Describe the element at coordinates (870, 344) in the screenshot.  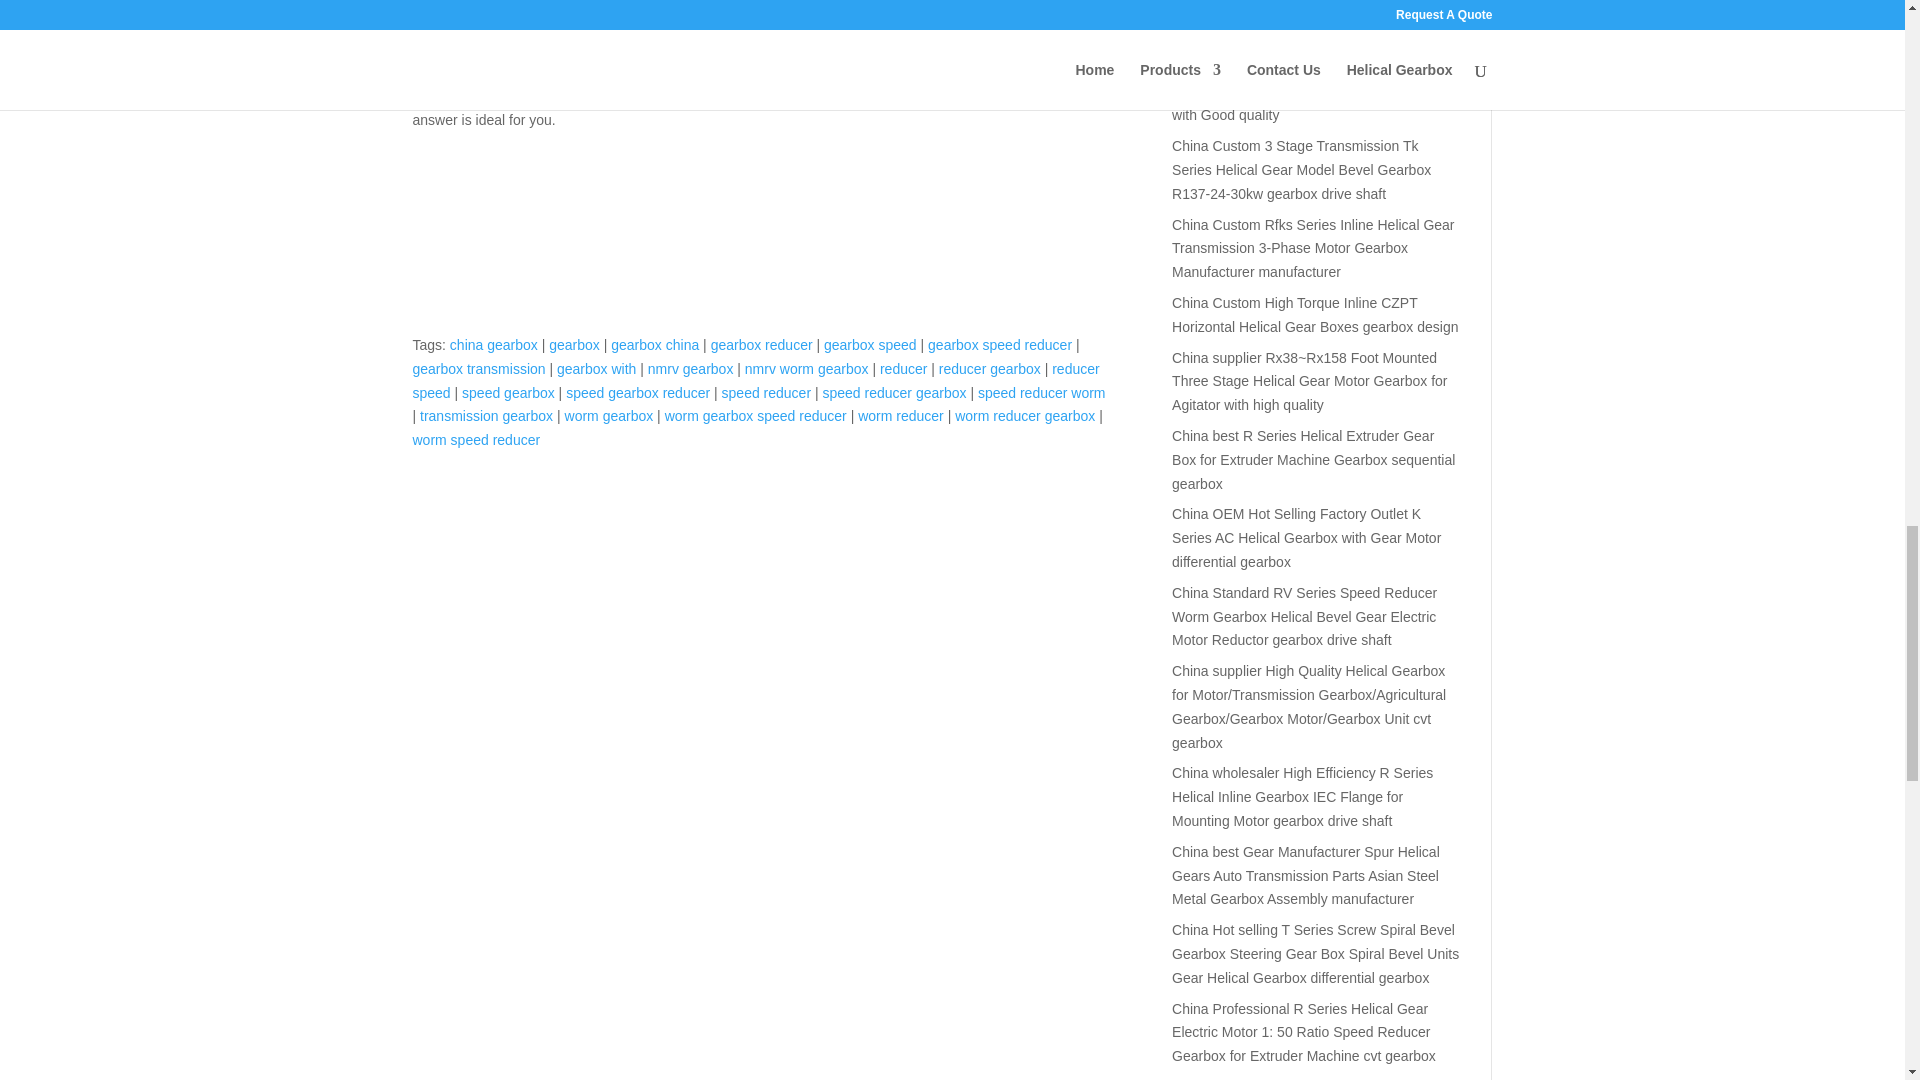
I see `gearbox speed` at that location.